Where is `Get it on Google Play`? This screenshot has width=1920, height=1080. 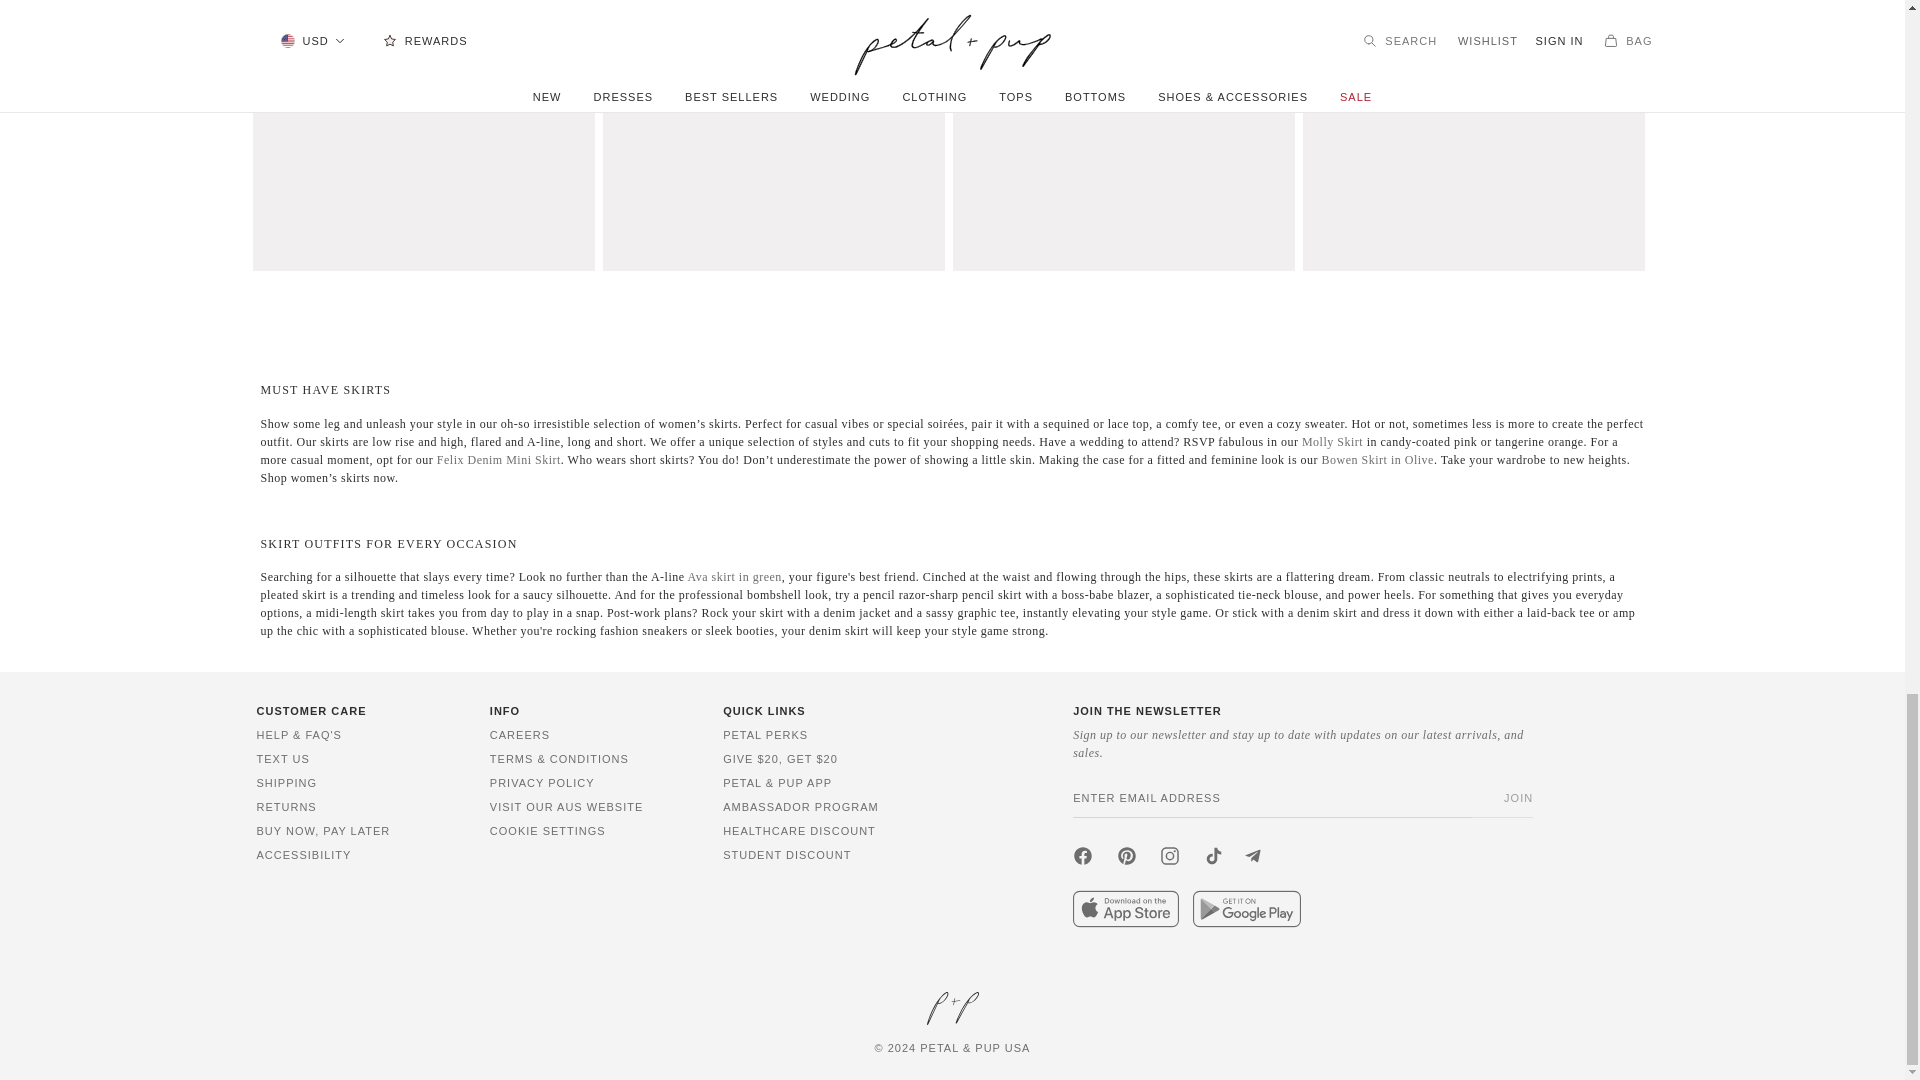
Get it on Google Play is located at coordinates (1246, 908).